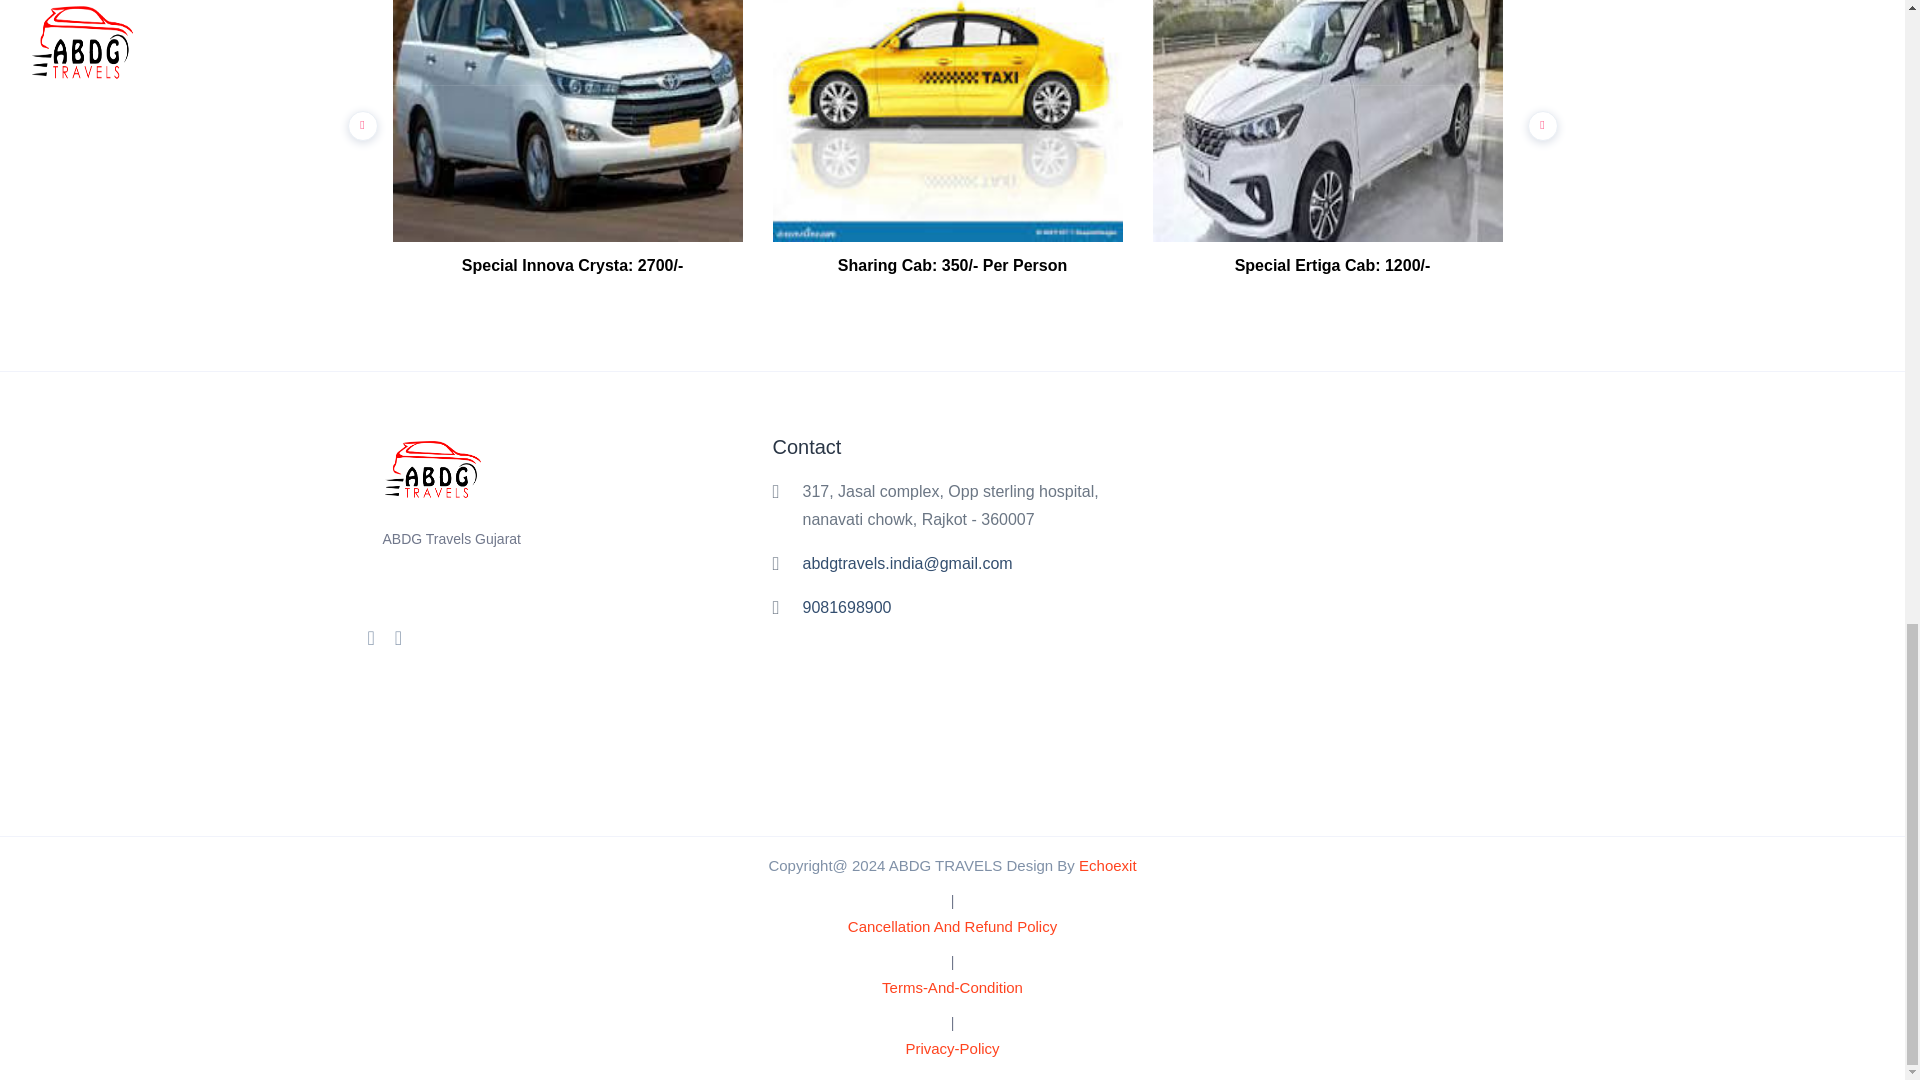 Image resolution: width=1920 pixels, height=1080 pixels. I want to click on Privacy-Policy, so click(951, 1048).